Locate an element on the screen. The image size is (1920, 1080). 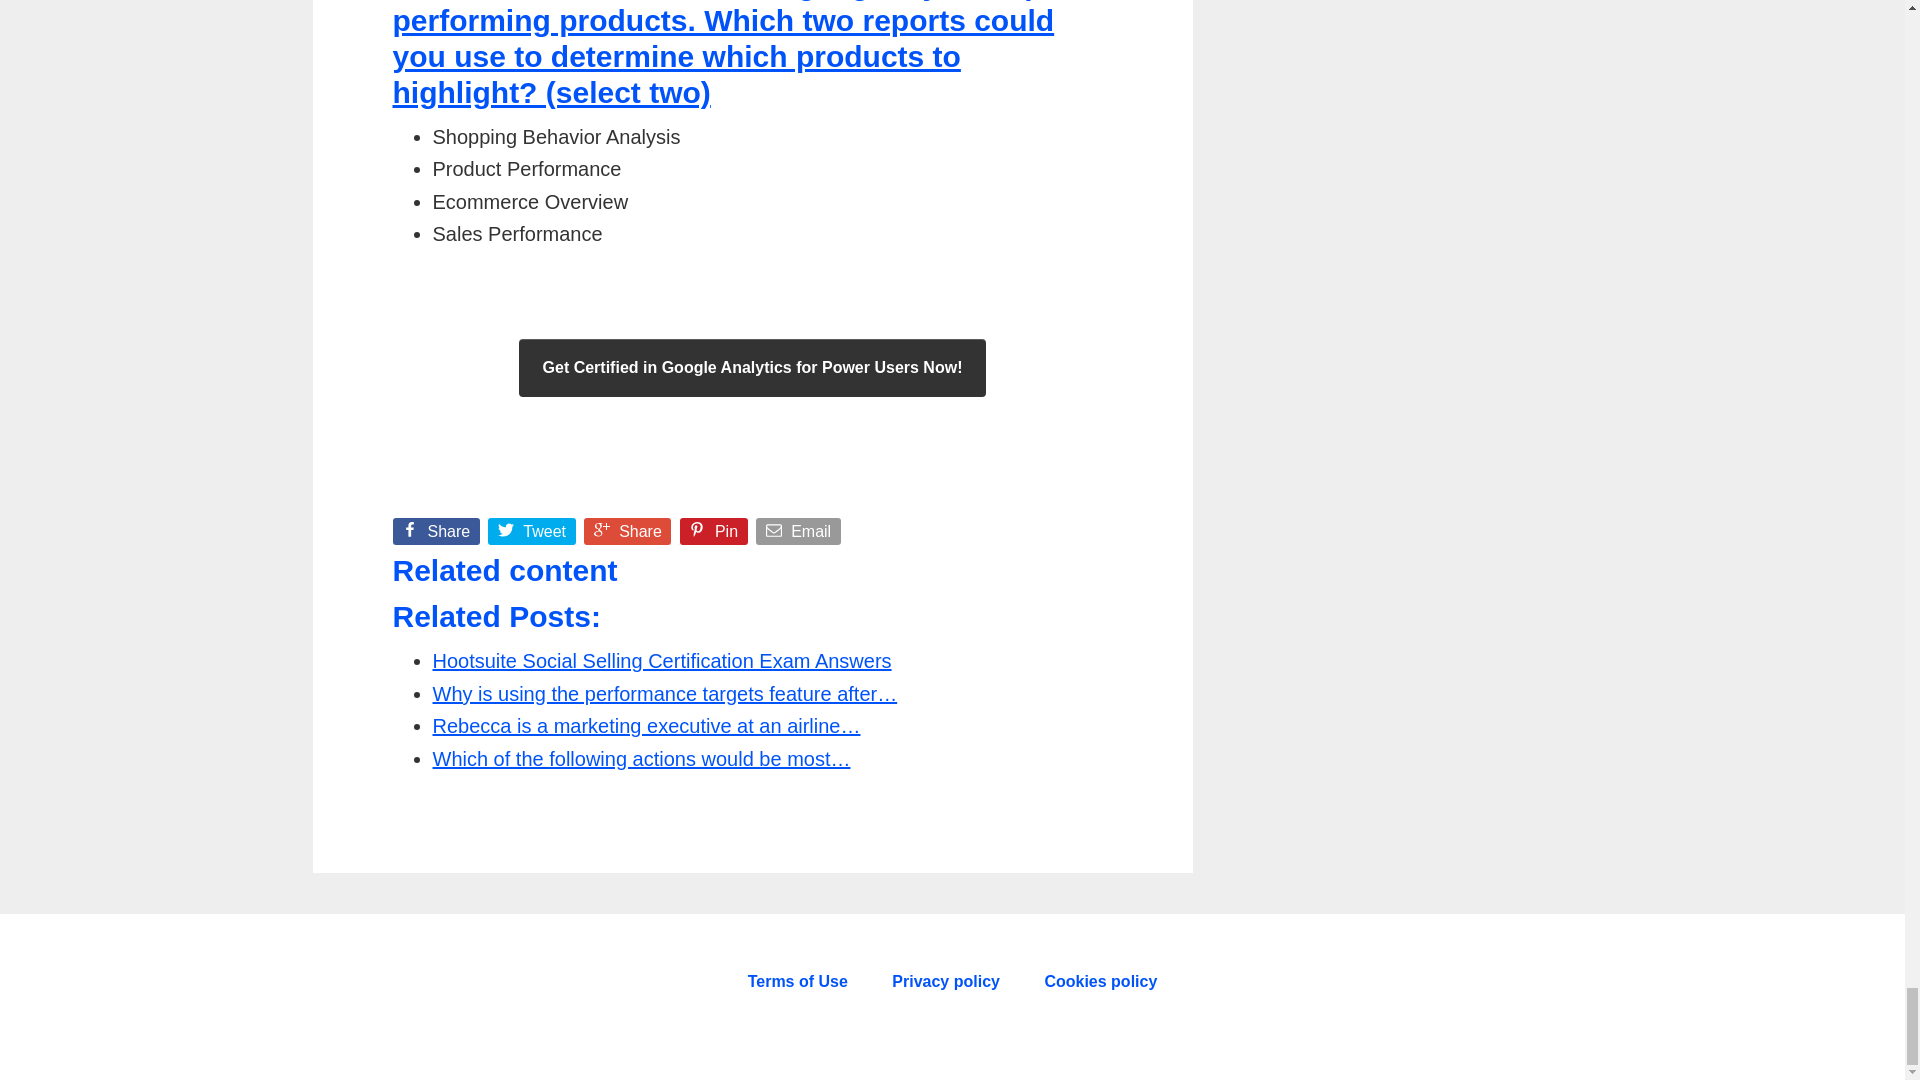
nofollow is located at coordinates (945, 987).